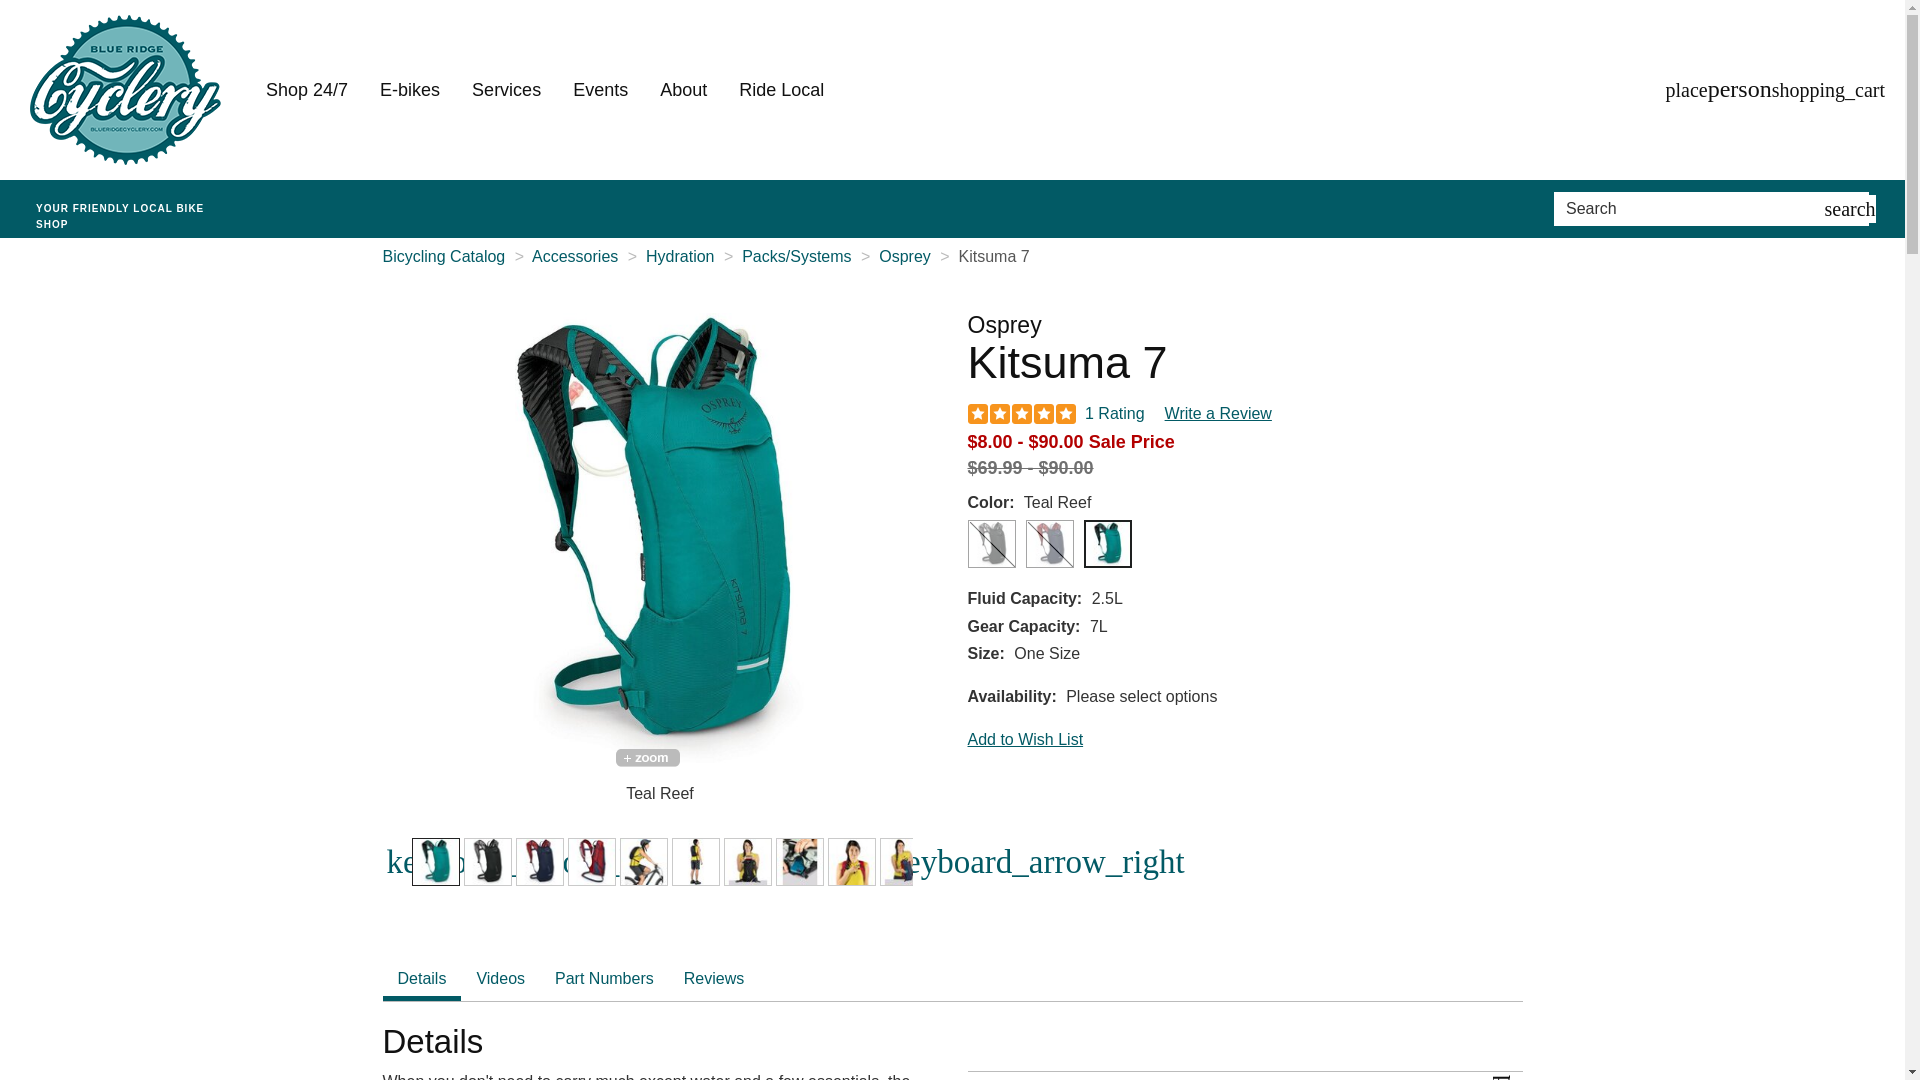 This screenshot has height=1080, width=1920. I want to click on Blue Ridge Cyclery Home Page, so click(125, 90).